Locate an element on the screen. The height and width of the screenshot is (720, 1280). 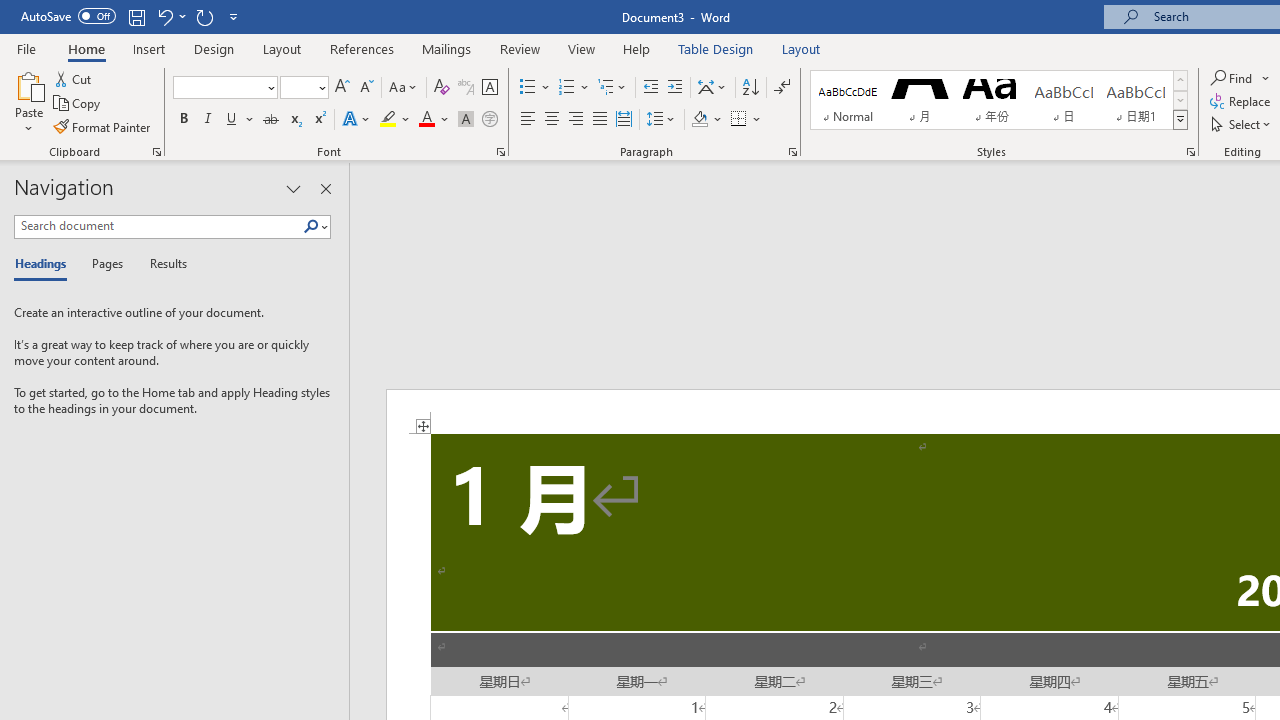
Customize Quick Access Toolbar is located at coordinates (234, 16).